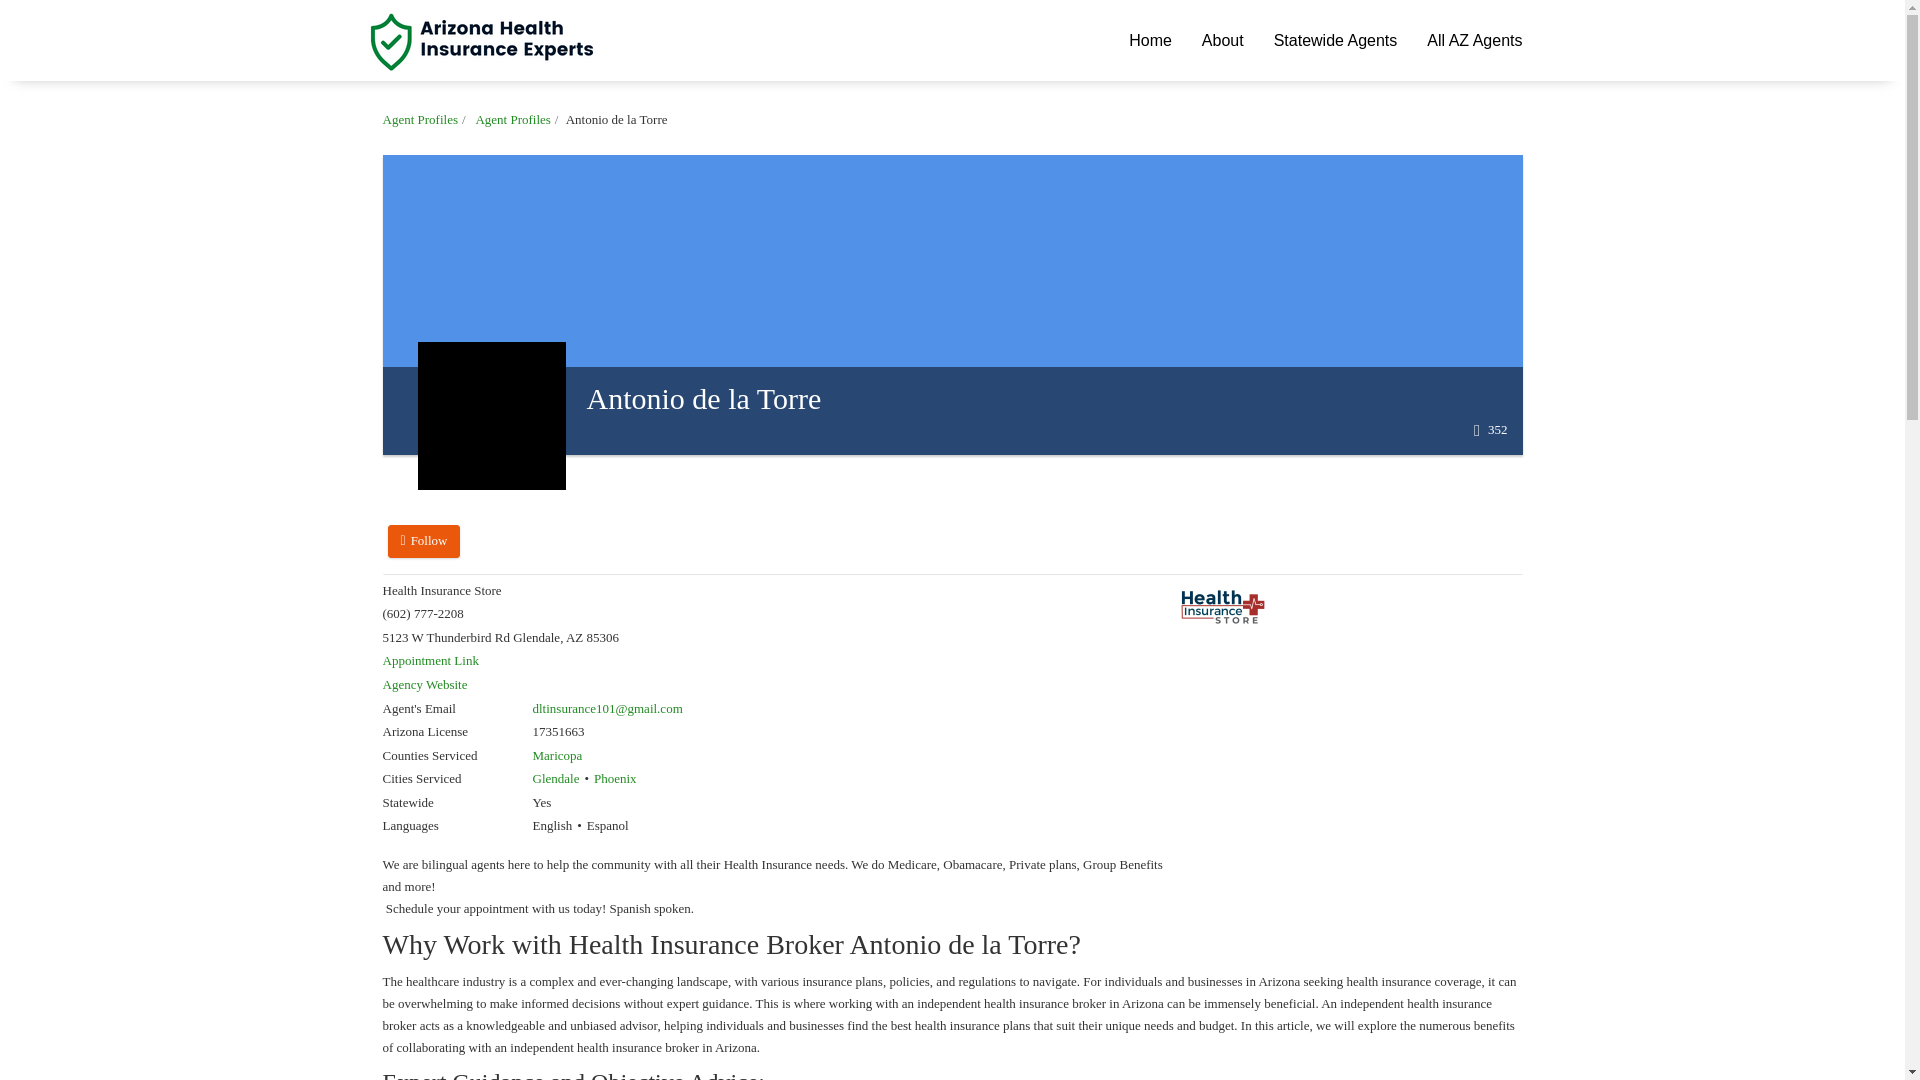  I want to click on Views, so click(1490, 430).